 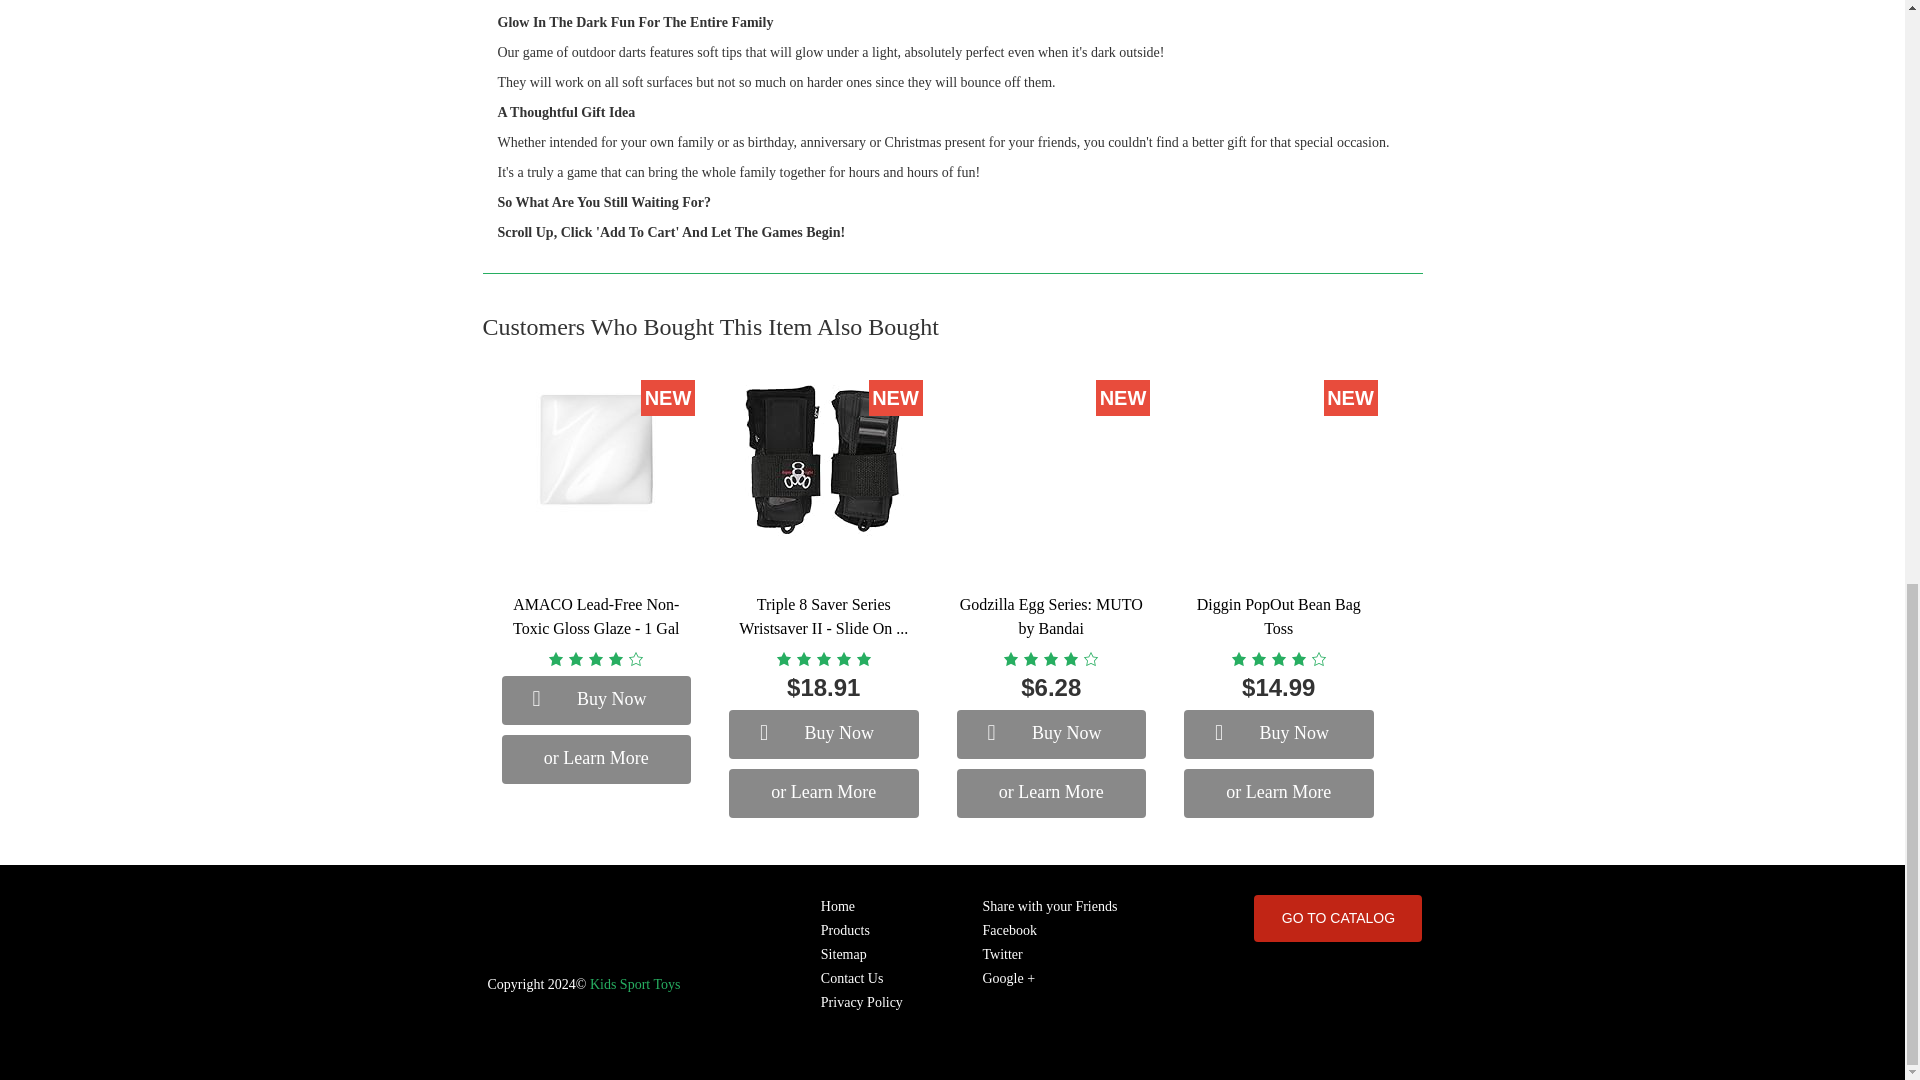 I want to click on Kids Sport Toys, so click(x=635, y=984).